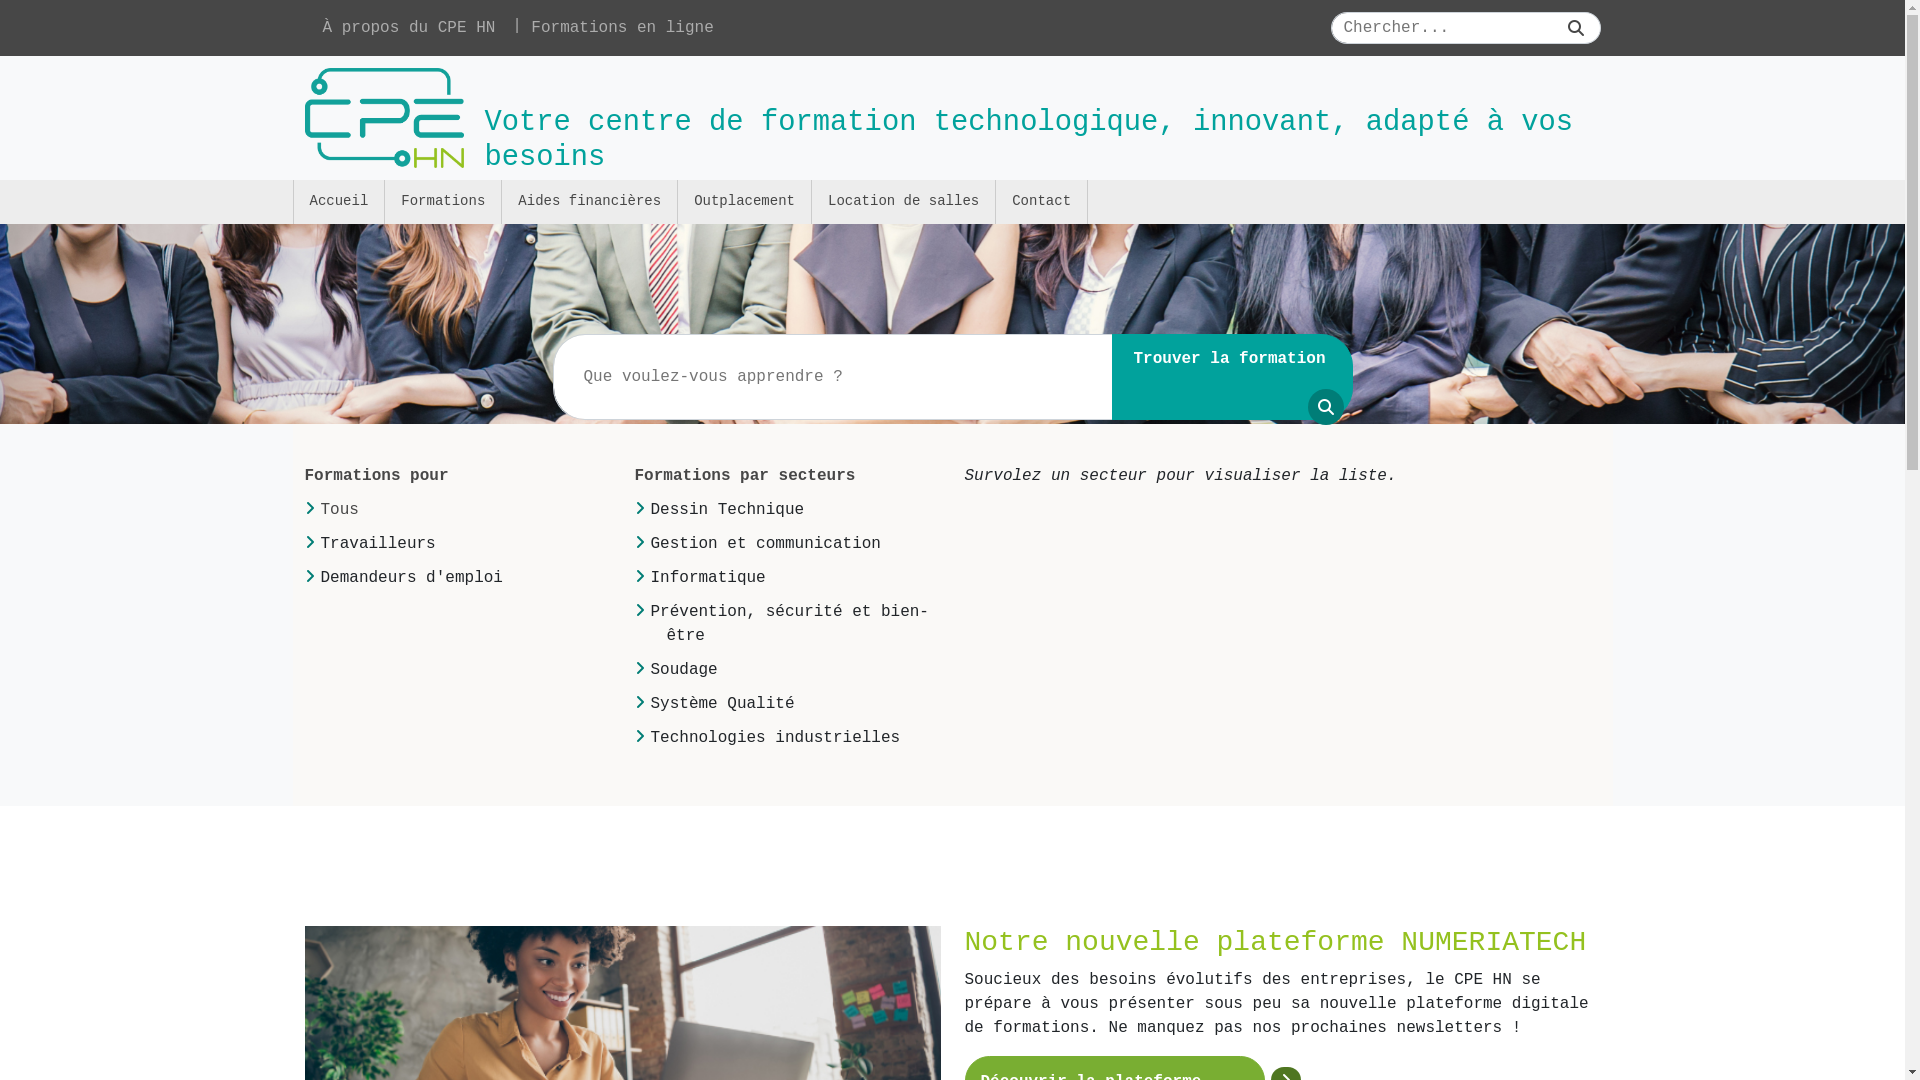  Describe the element at coordinates (339, 510) in the screenshot. I see `Tous` at that location.